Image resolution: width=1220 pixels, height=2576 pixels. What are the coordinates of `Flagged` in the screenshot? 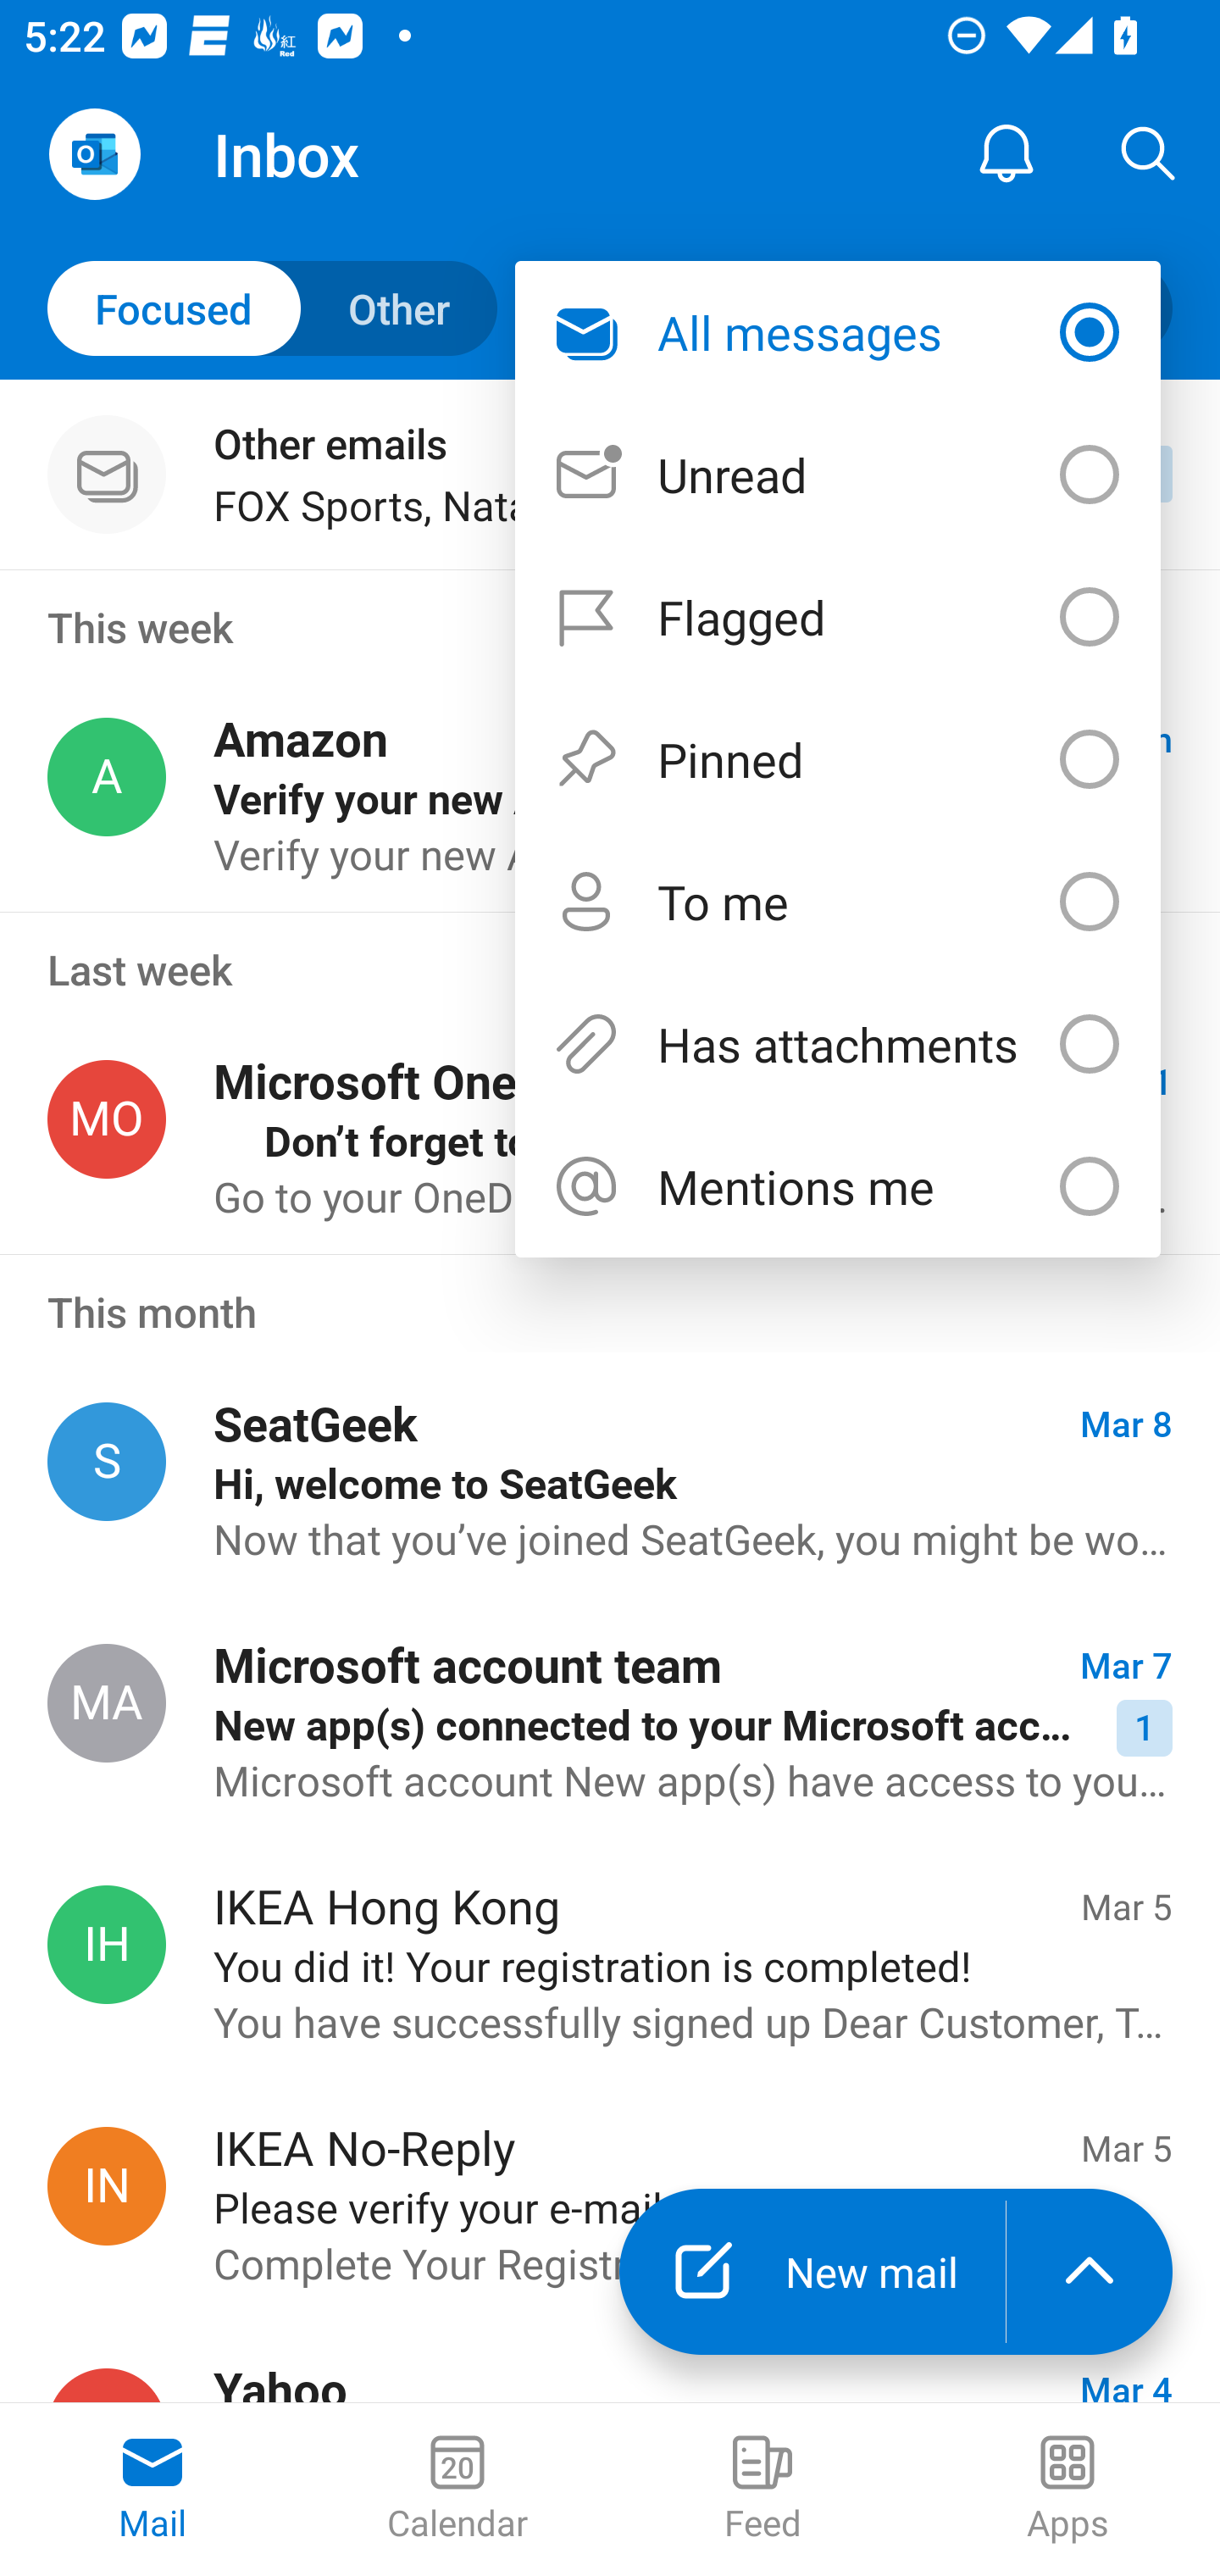 It's located at (837, 617).